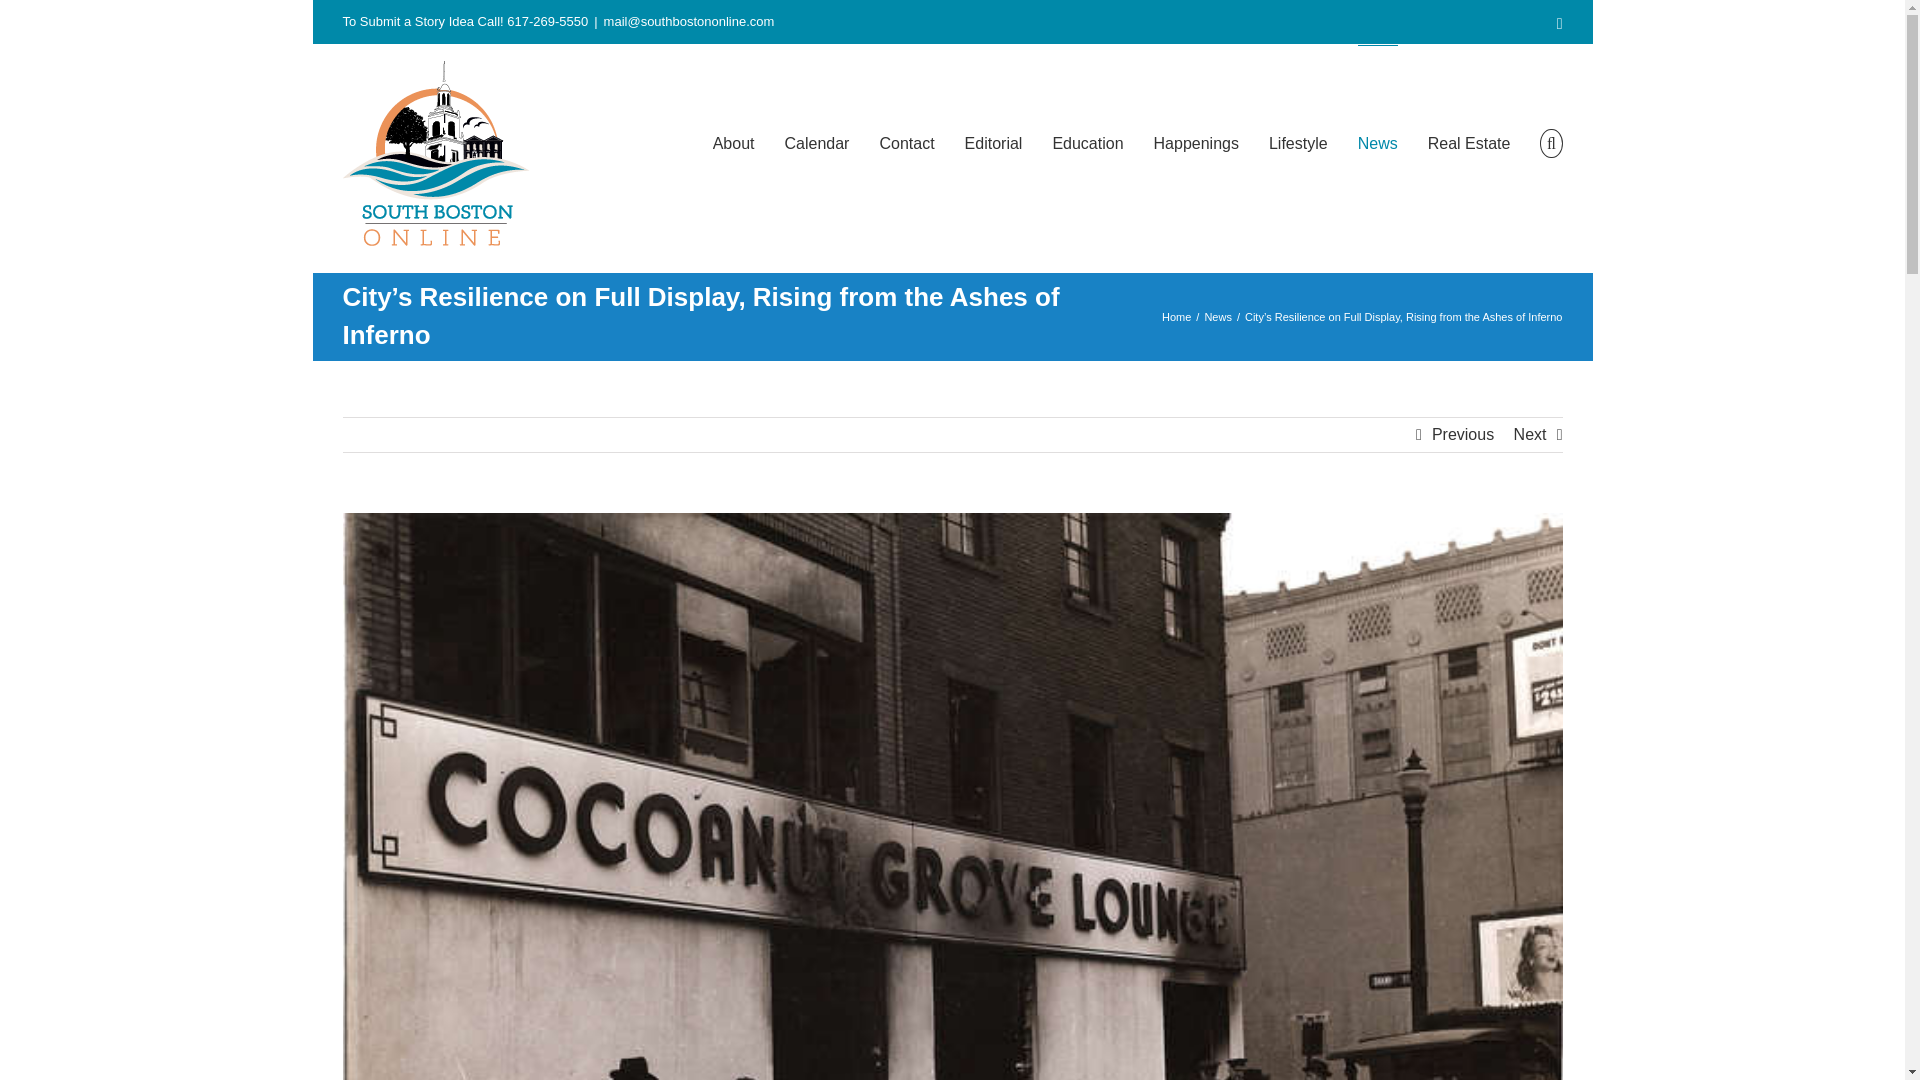 Image resolution: width=1920 pixels, height=1080 pixels. Describe the element at coordinates (1377, 142) in the screenshot. I see `News` at that location.